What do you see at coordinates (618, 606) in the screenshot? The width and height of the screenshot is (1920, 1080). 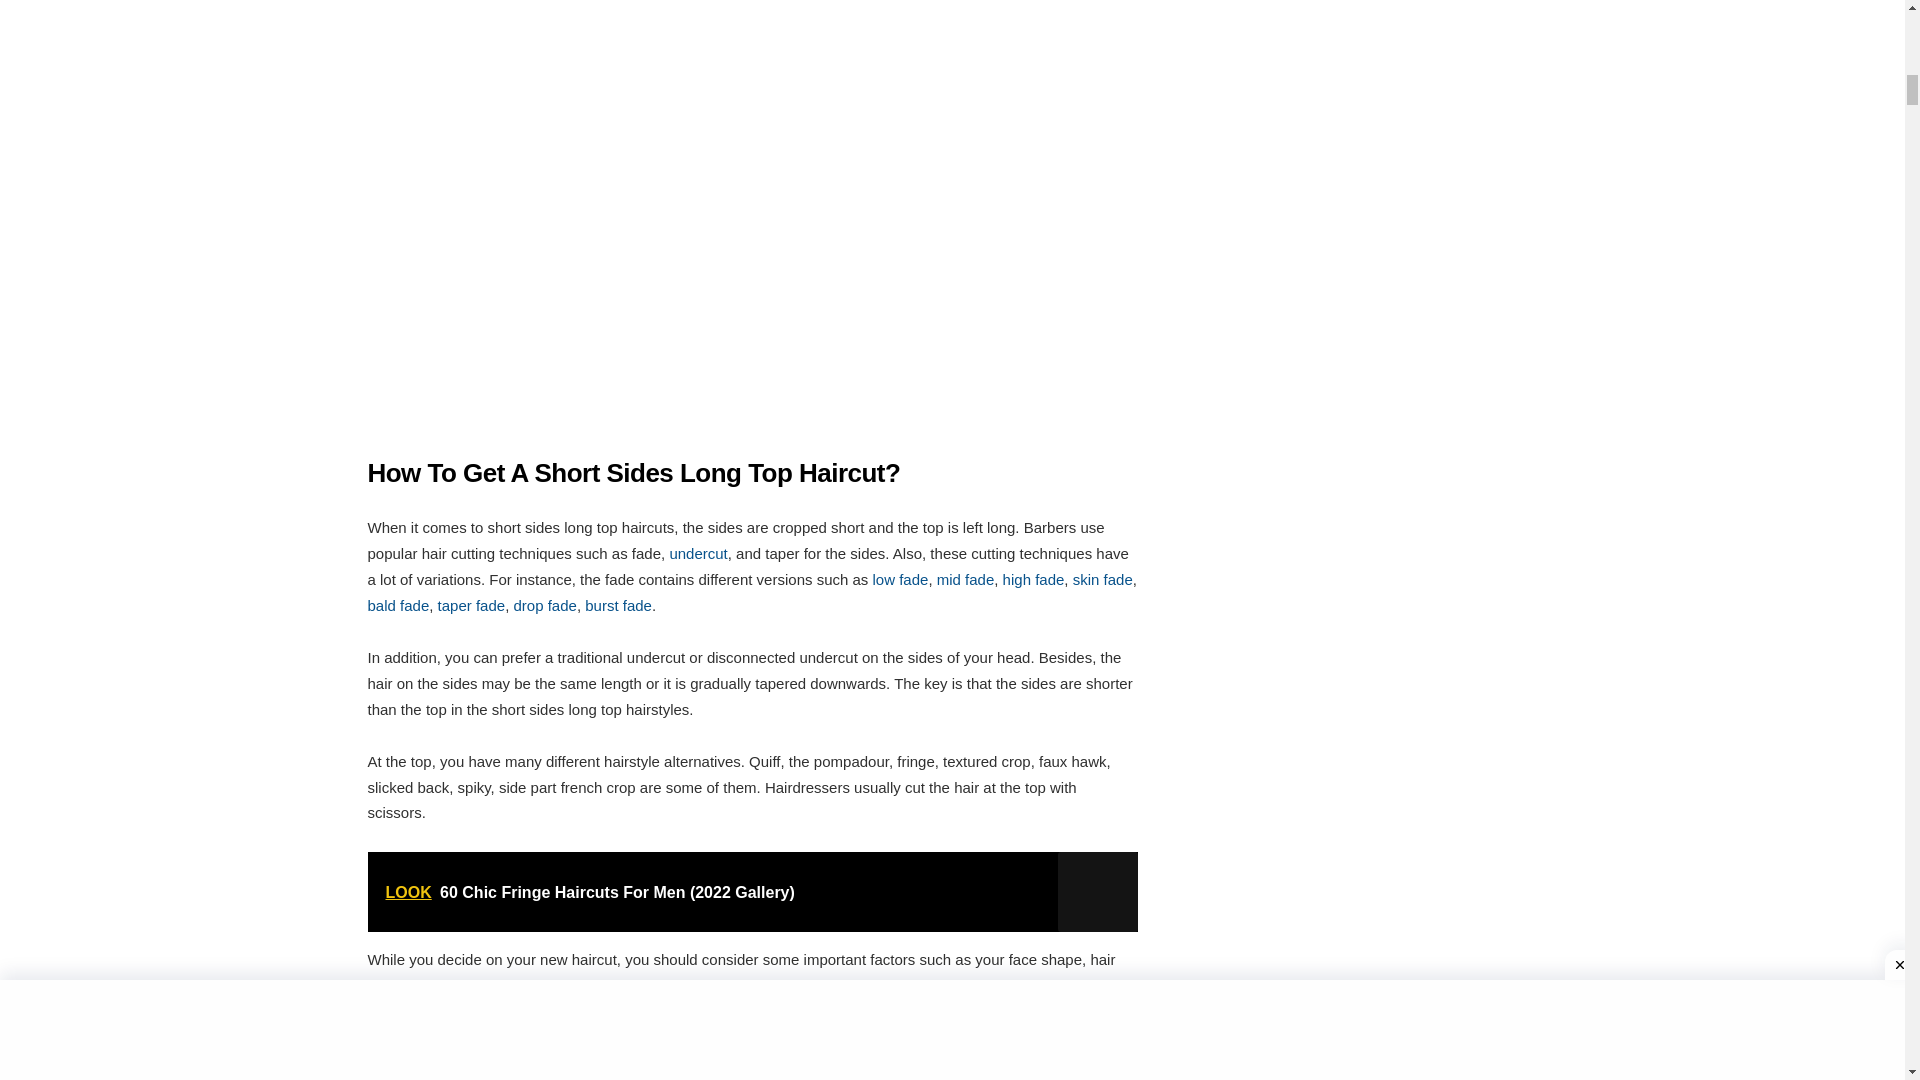 I see `burst fade` at bounding box center [618, 606].